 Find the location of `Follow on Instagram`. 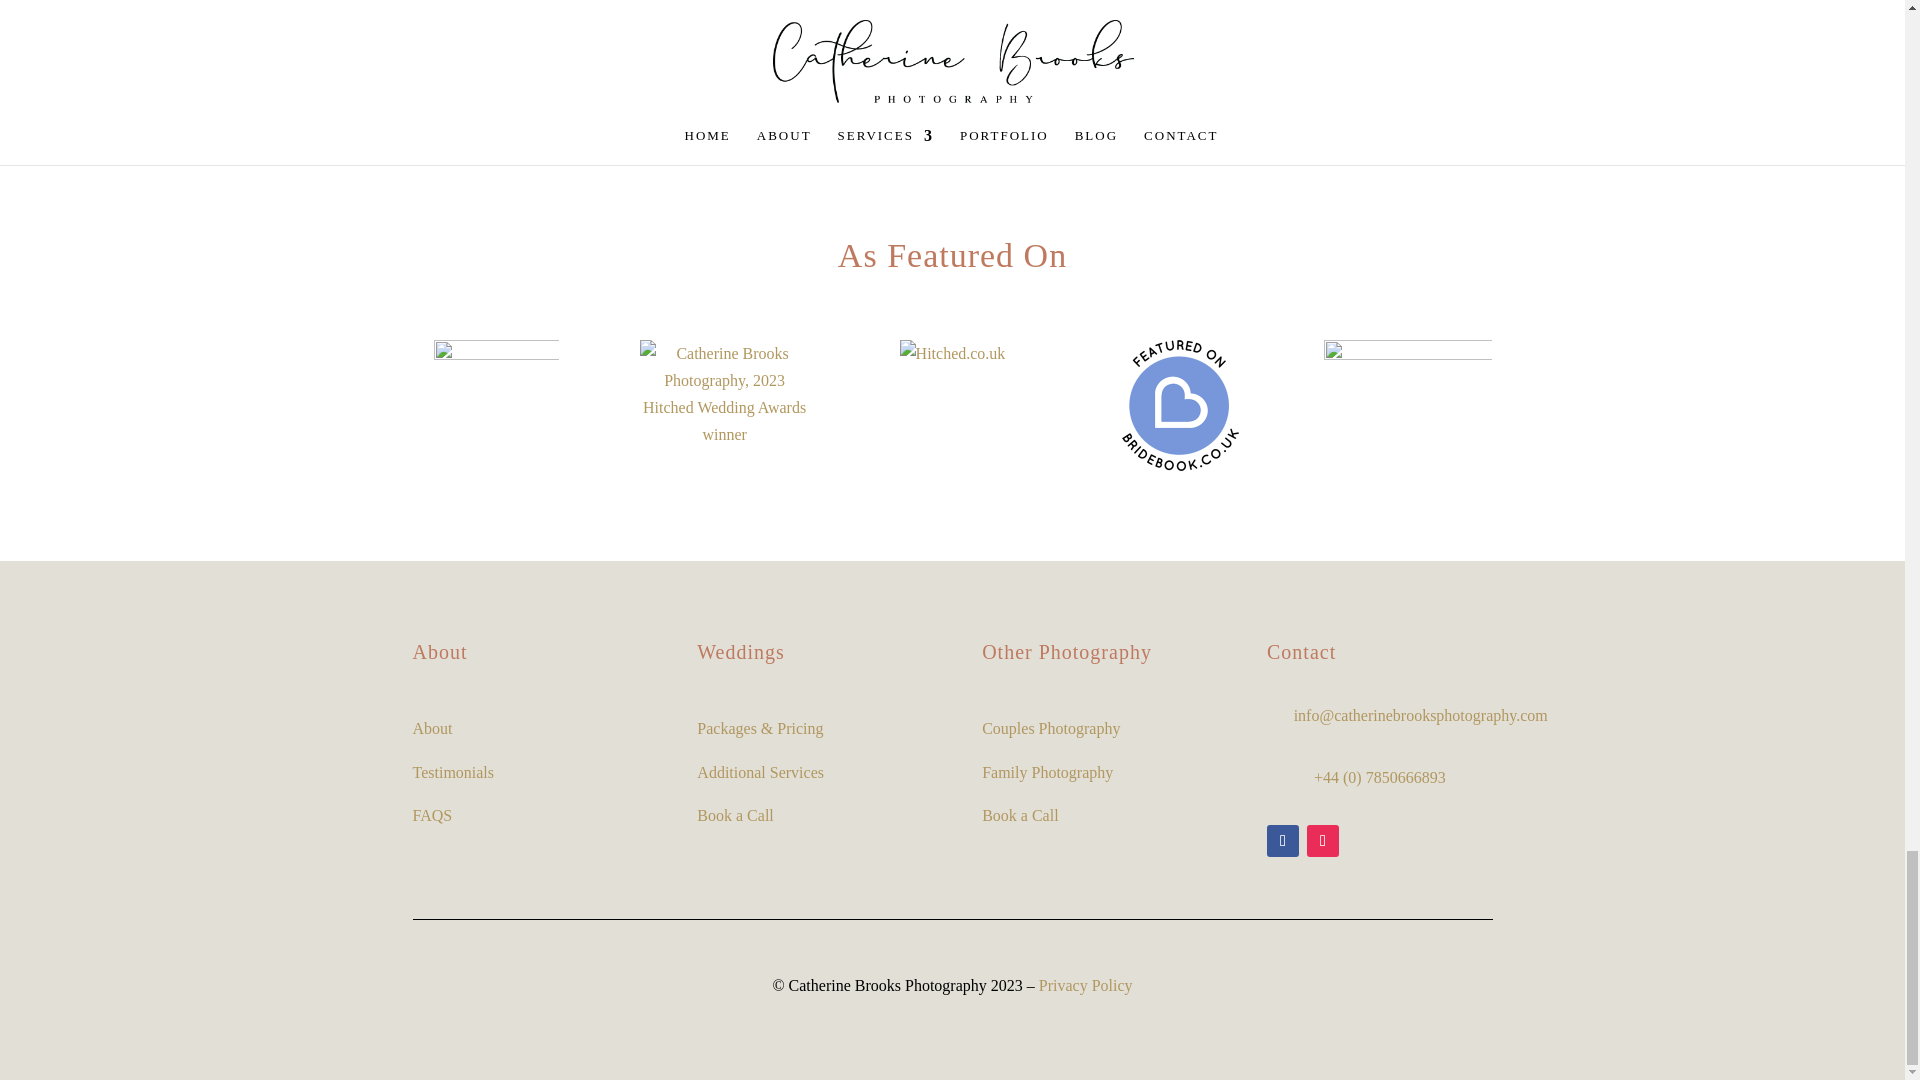

Follow on Instagram is located at coordinates (1322, 841).